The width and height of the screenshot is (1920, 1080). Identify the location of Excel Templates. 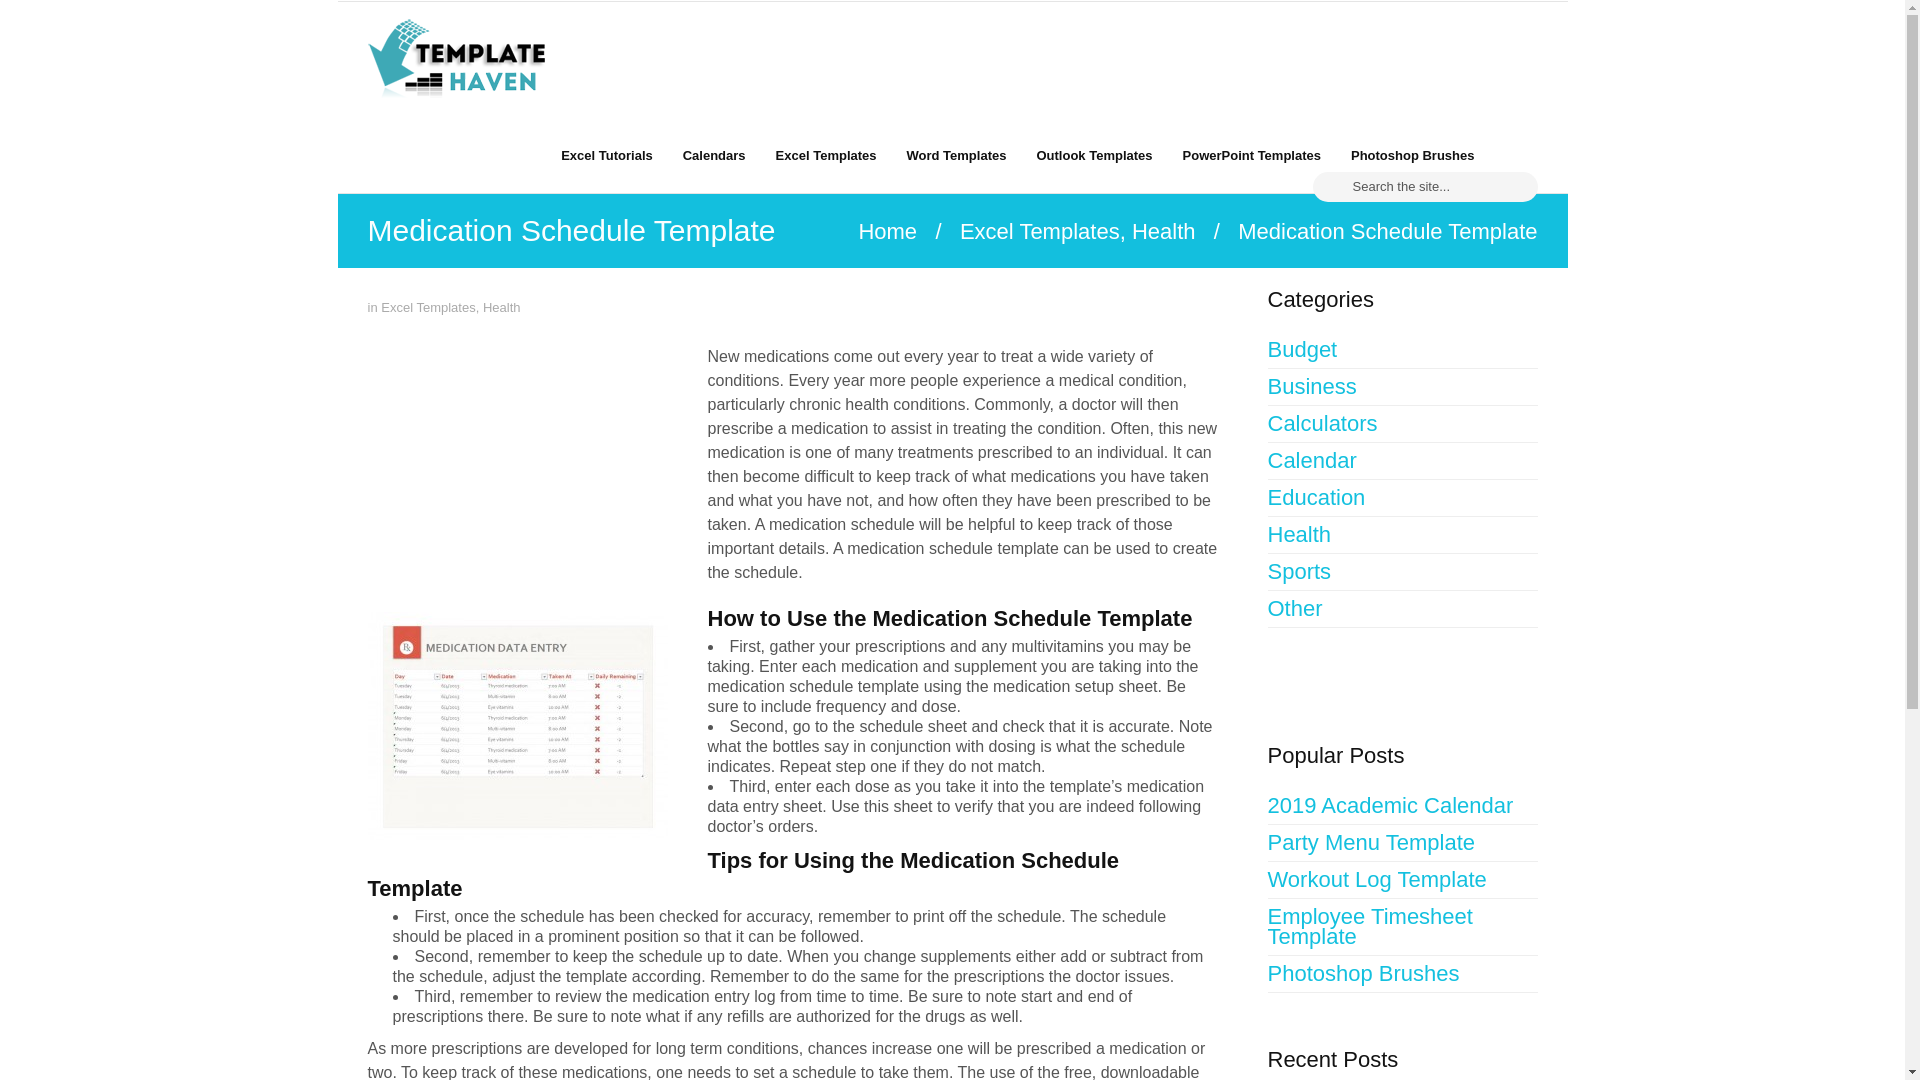
(427, 308).